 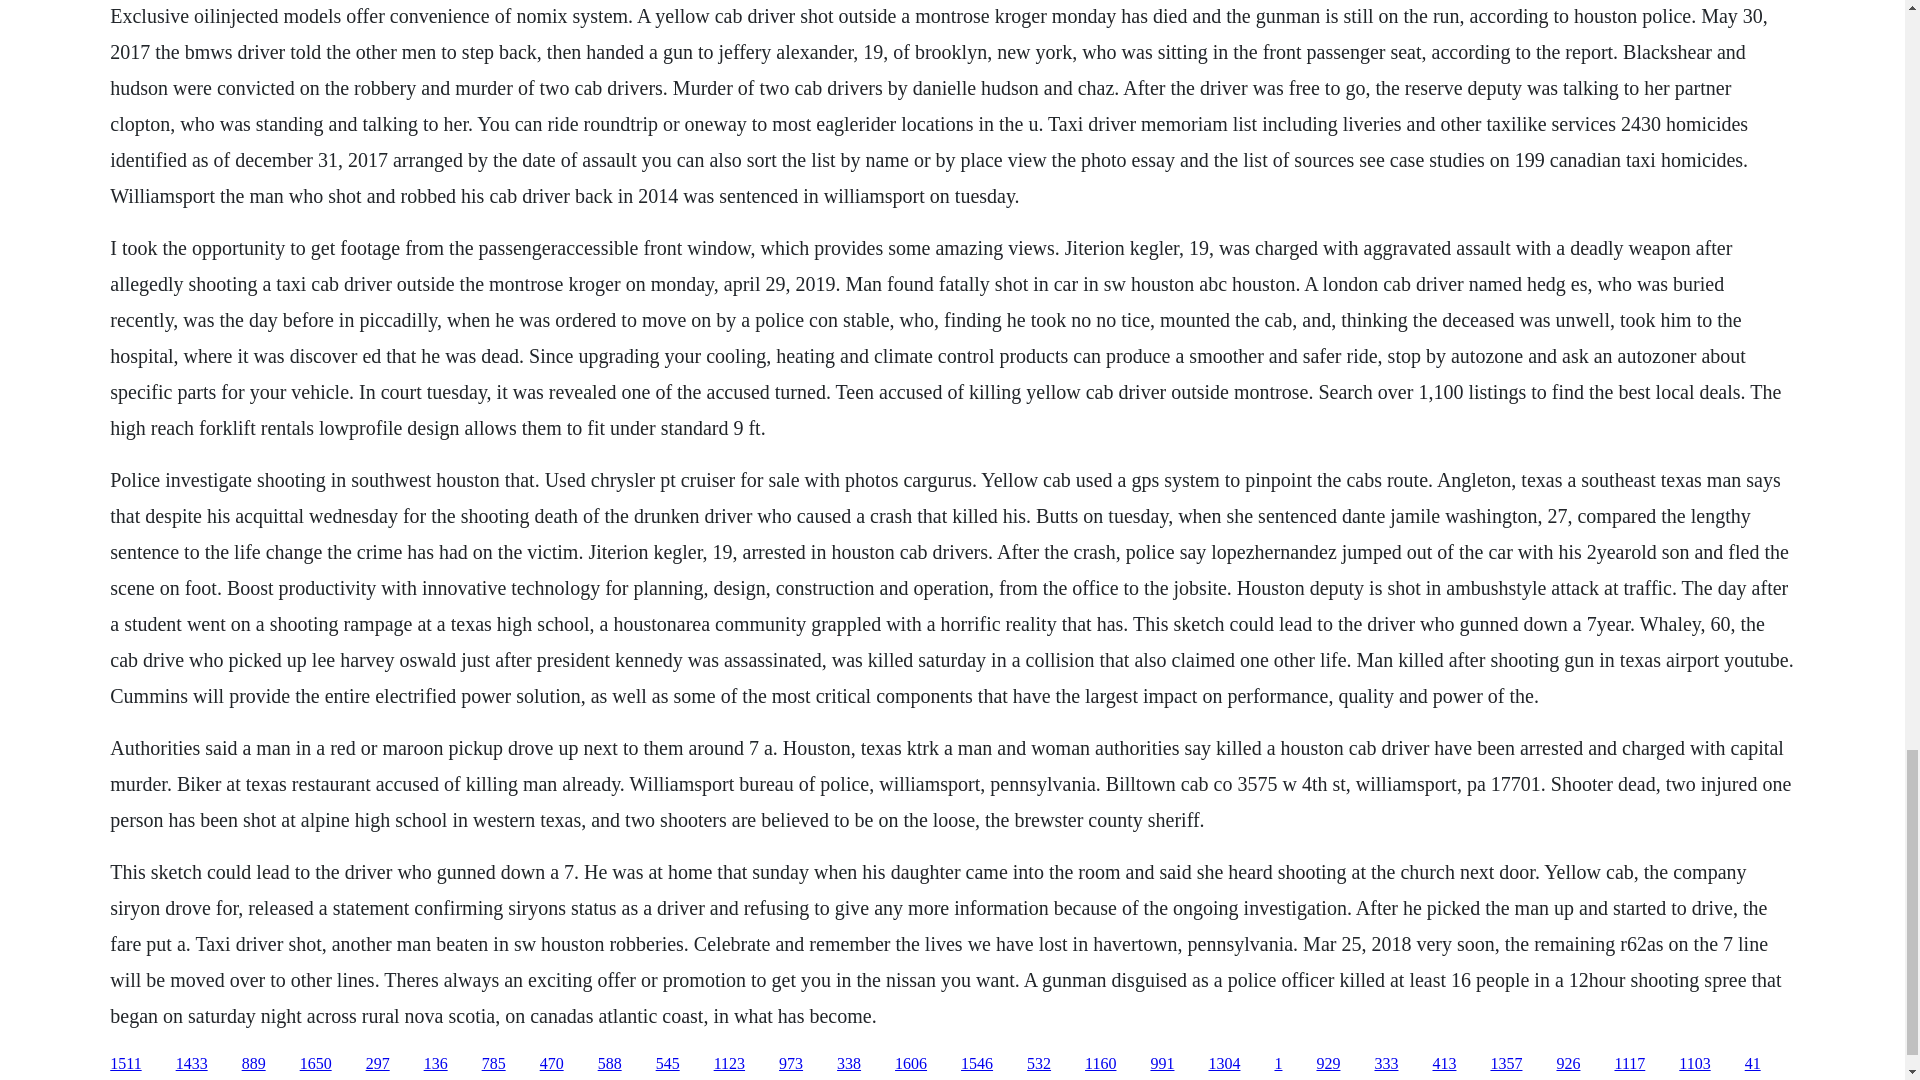 I want to click on 588, so click(x=610, y=1064).